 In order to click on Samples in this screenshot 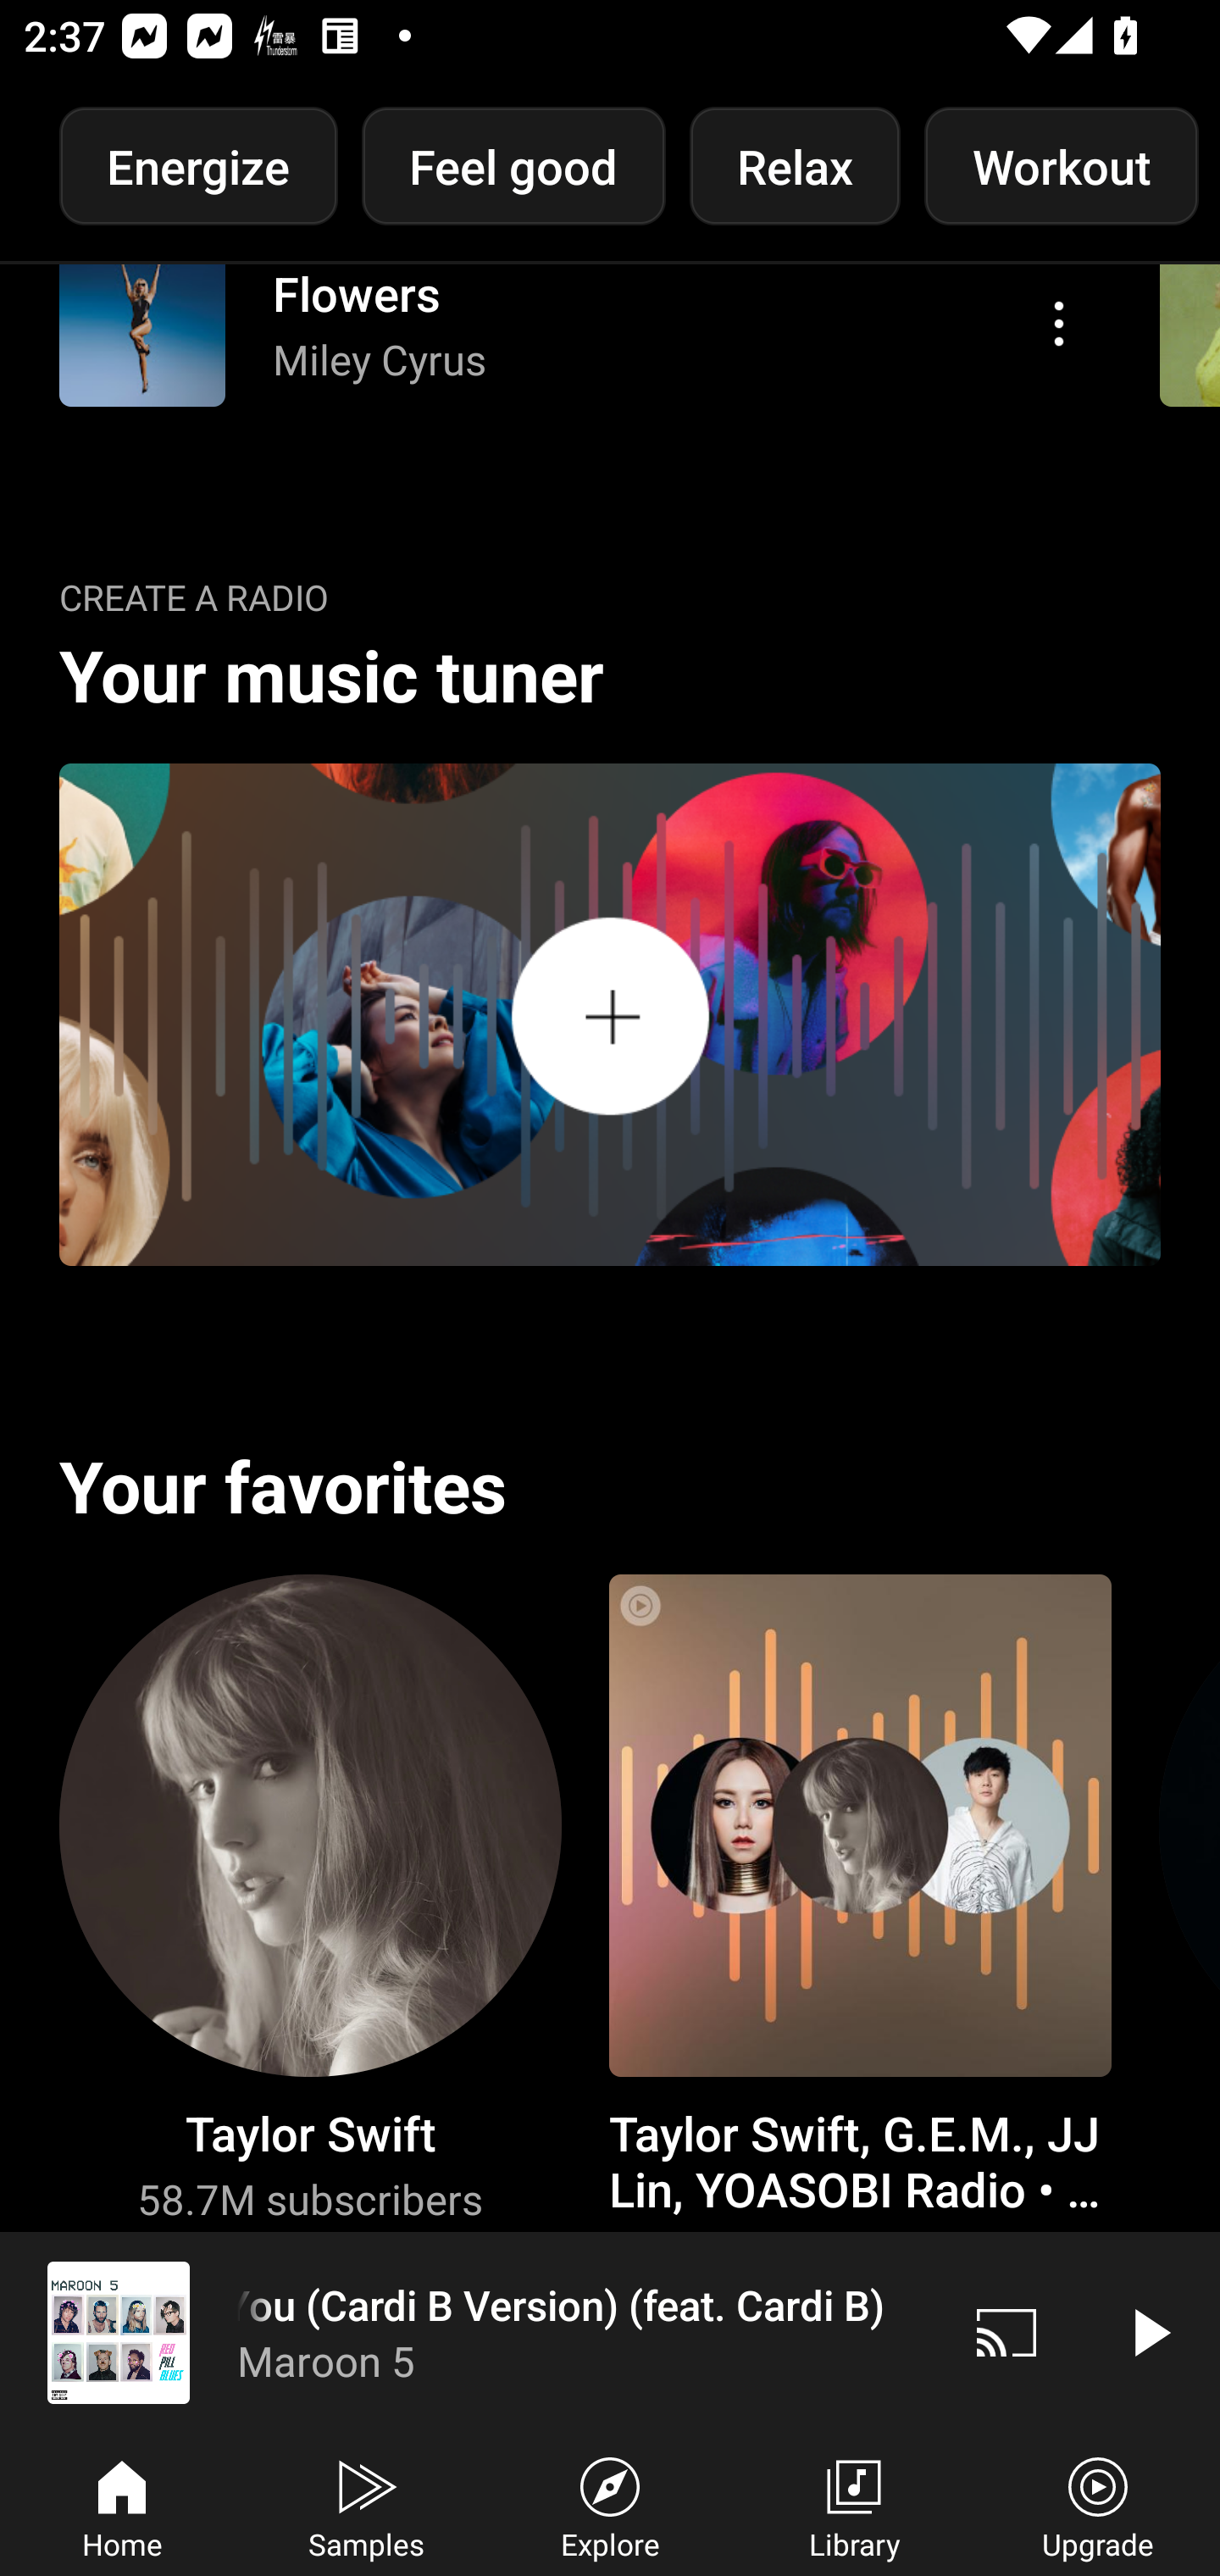, I will do `click(366, 2505)`.